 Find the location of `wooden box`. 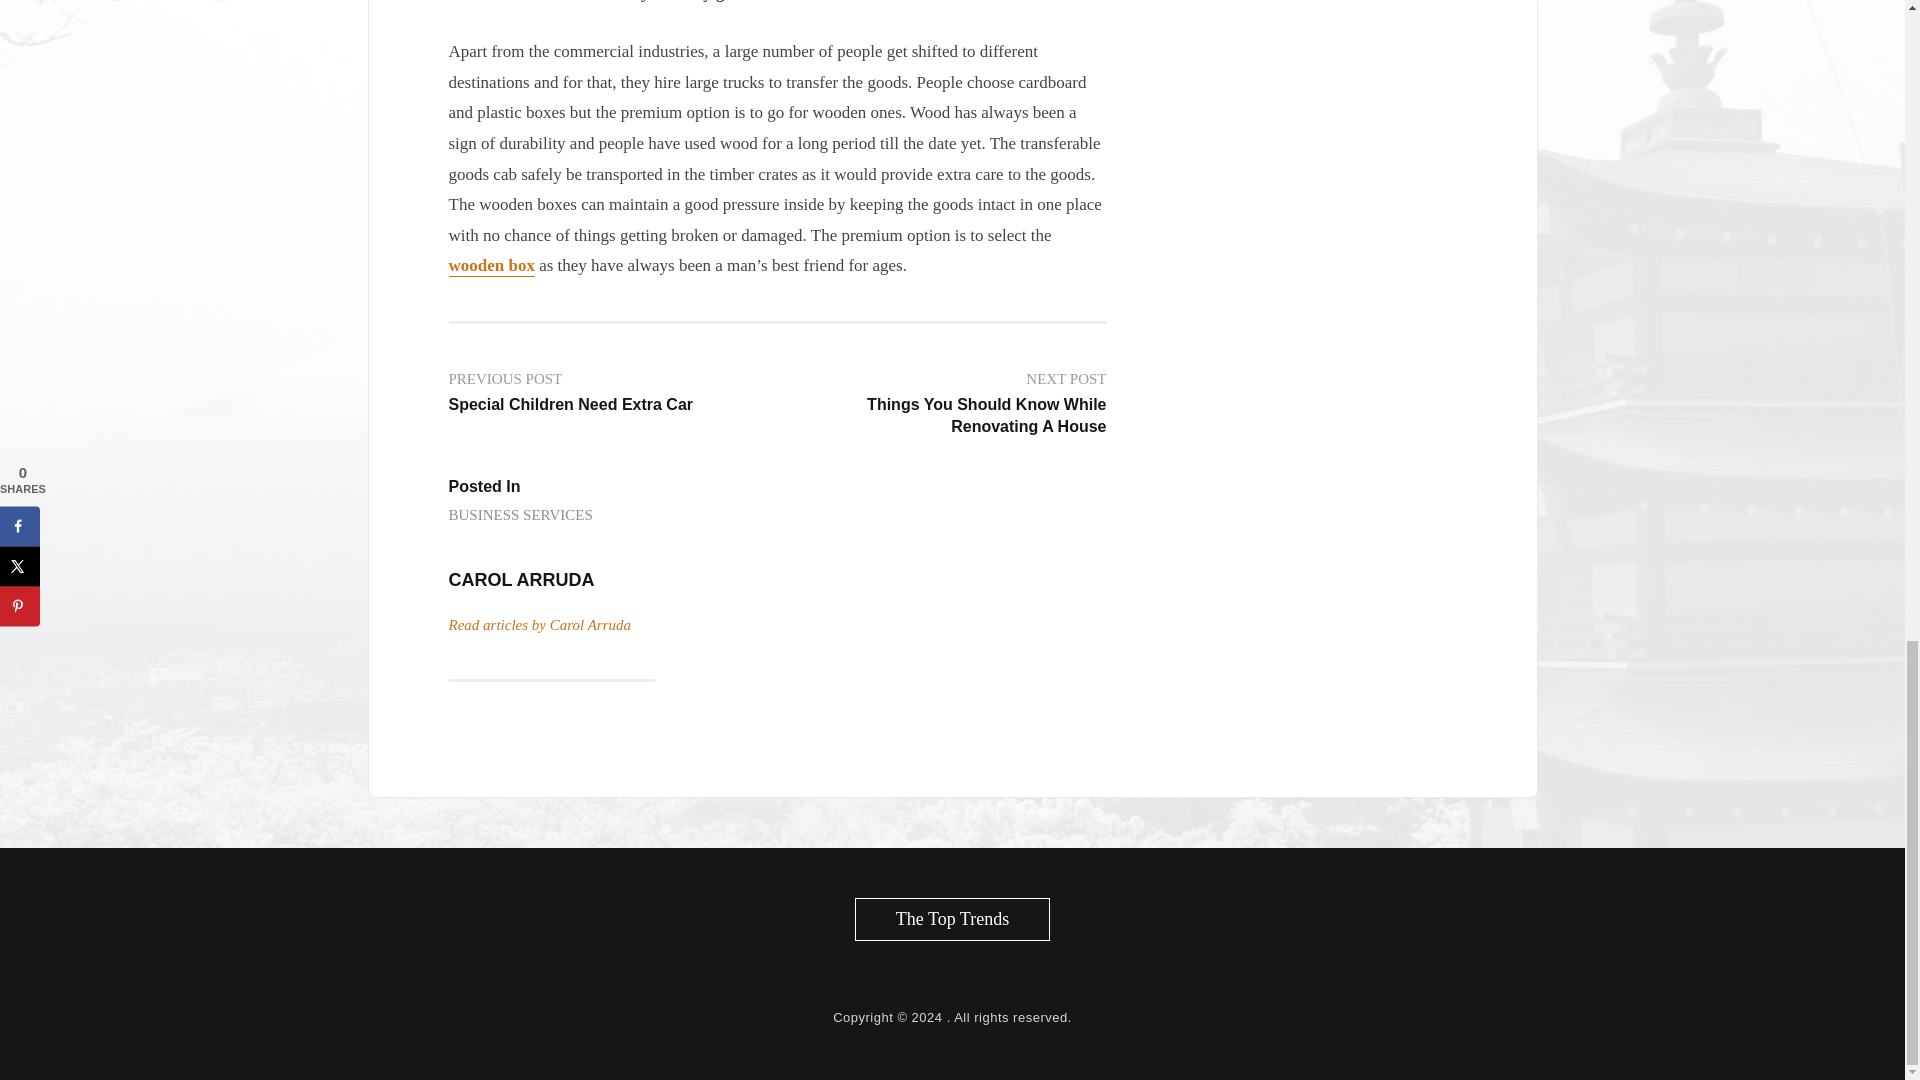

wooden box is located at coordinates (519, 516).